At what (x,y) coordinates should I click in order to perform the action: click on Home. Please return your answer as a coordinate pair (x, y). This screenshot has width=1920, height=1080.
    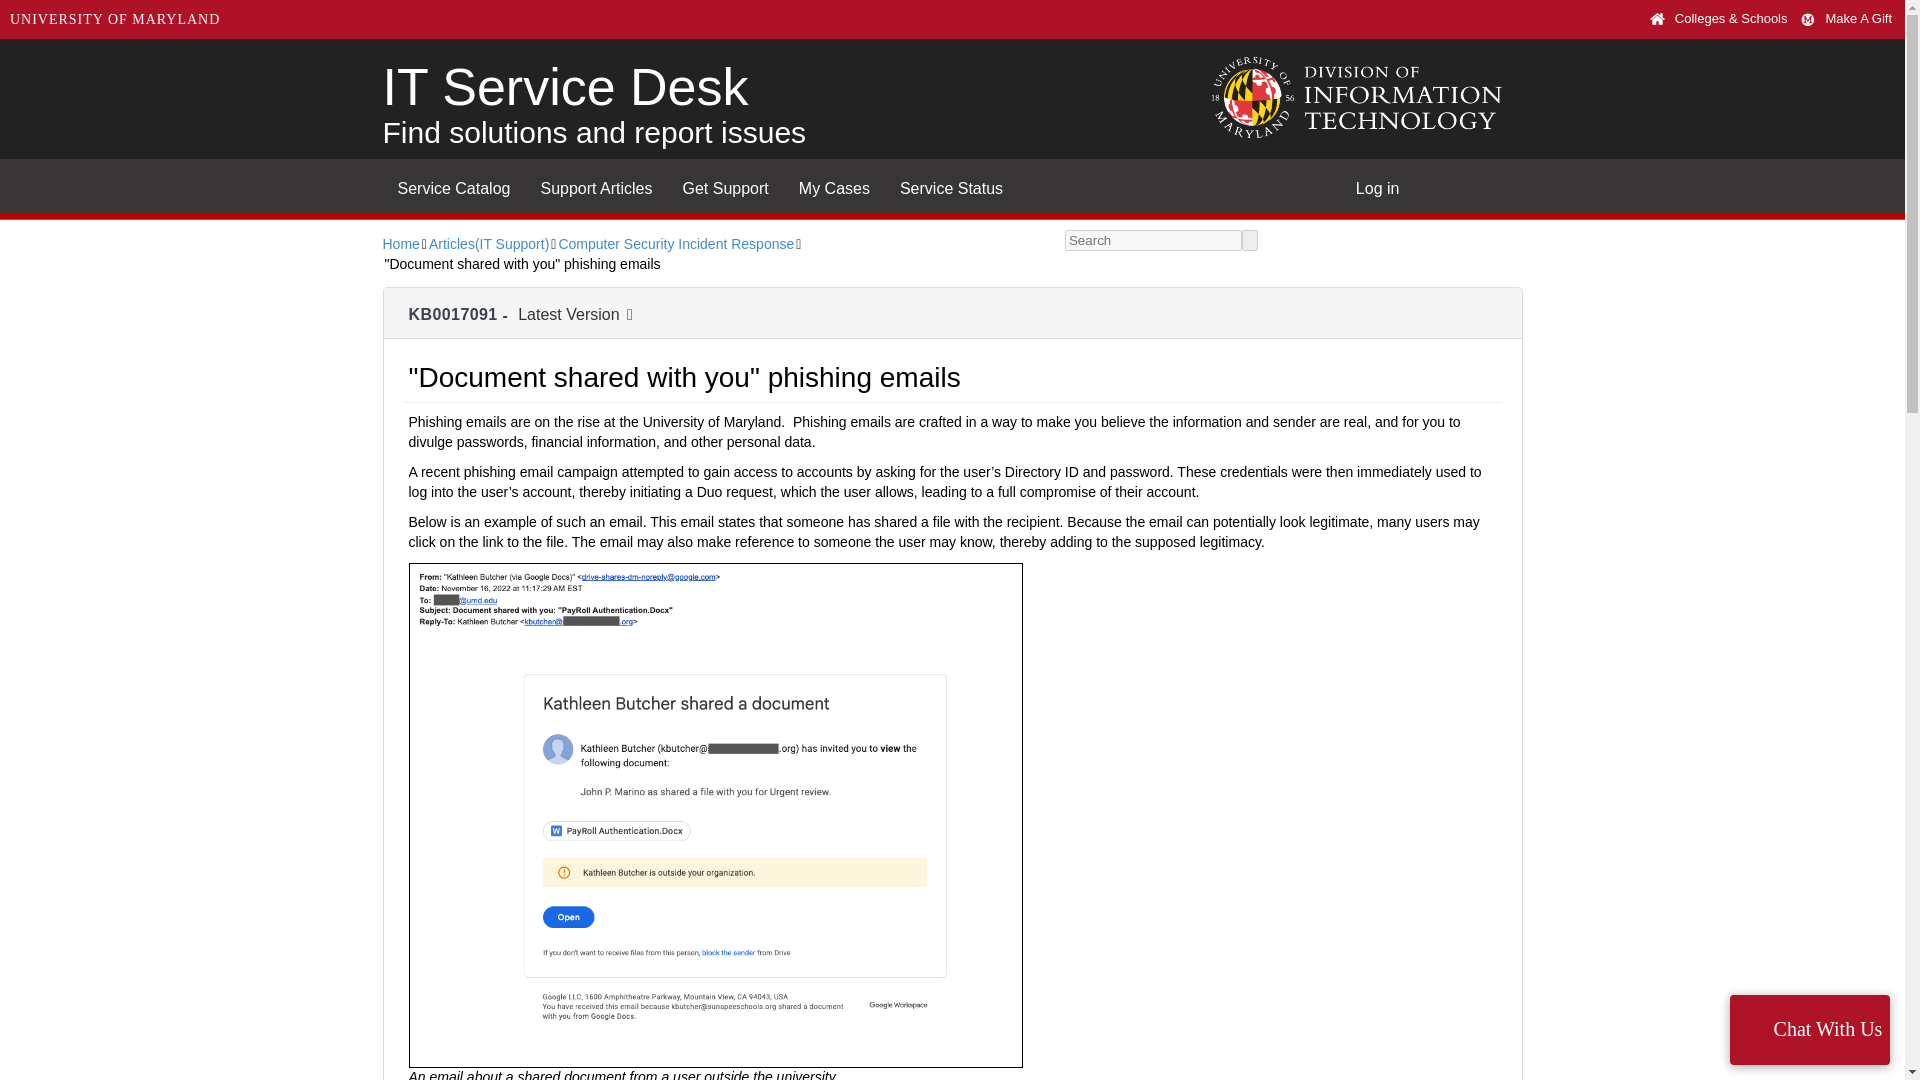
    Looking at the image, I should click on (400, 244).